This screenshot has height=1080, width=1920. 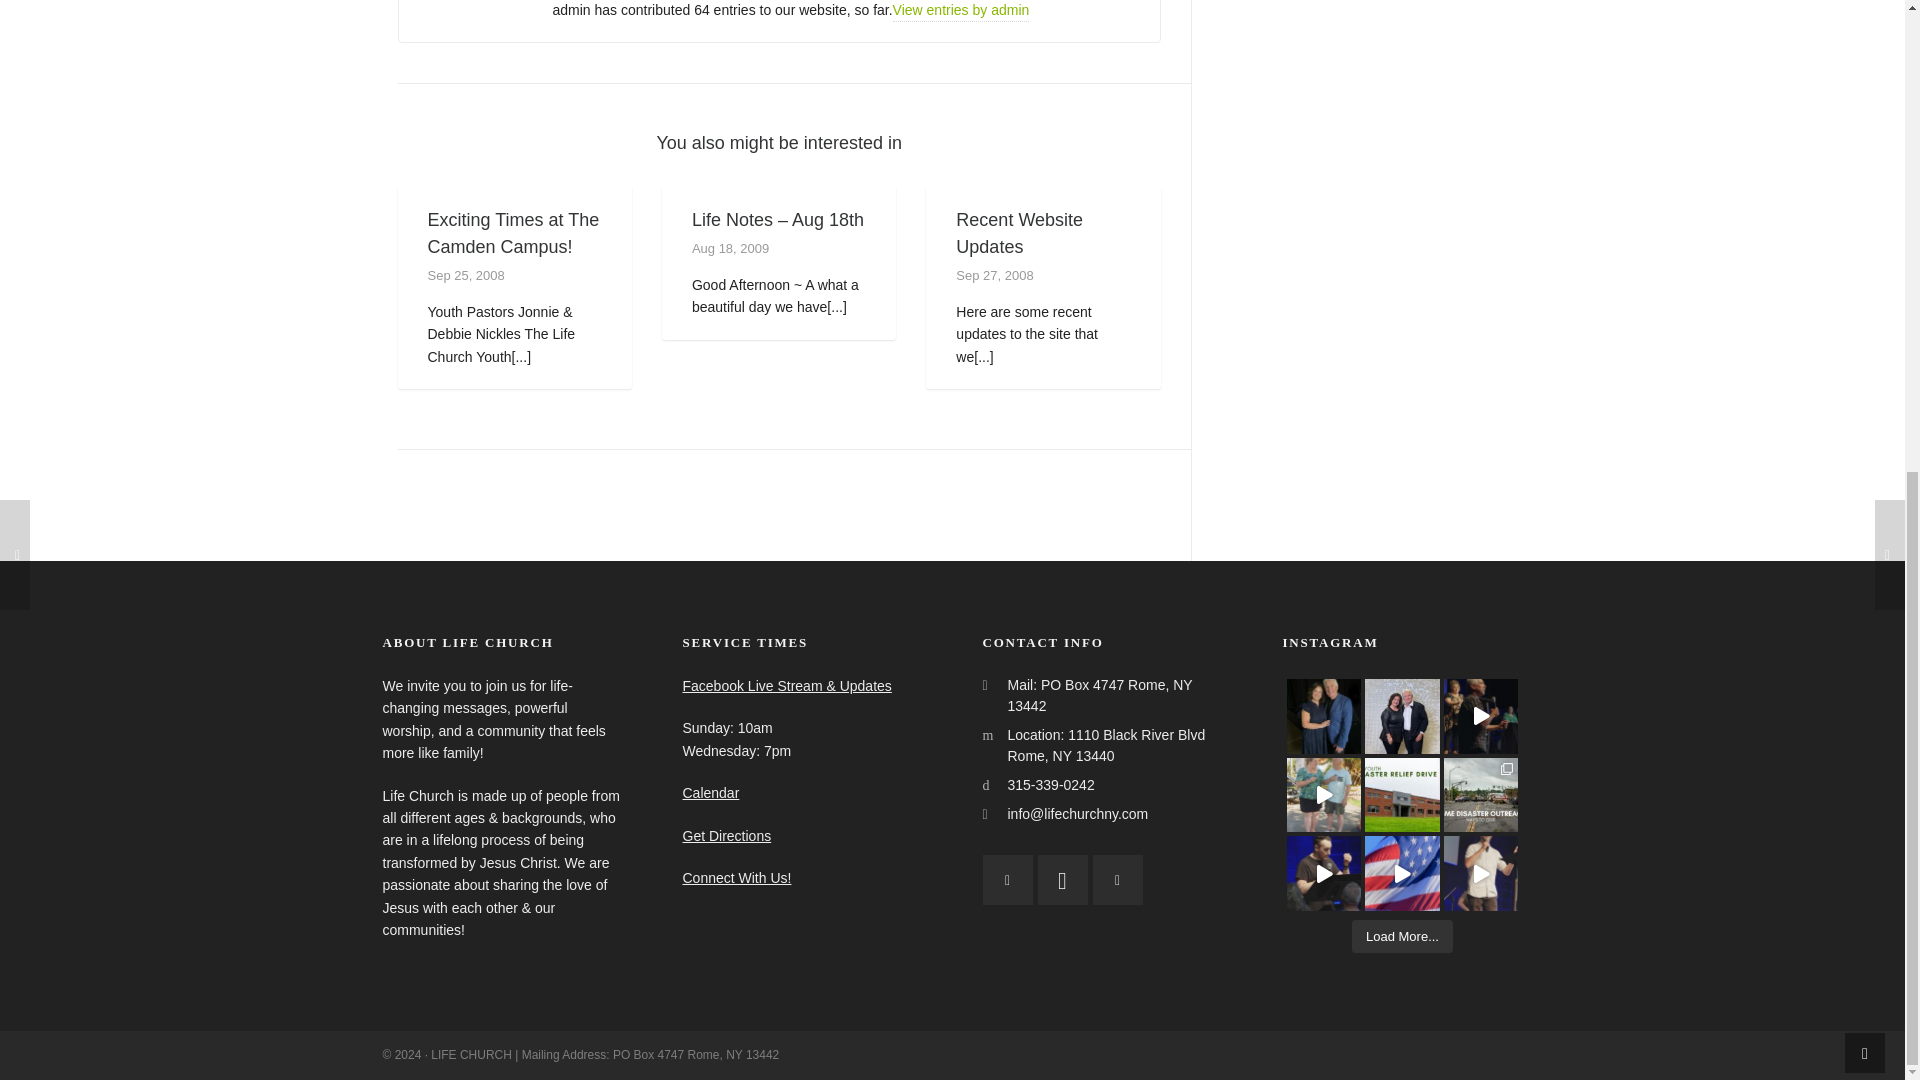 I want to click on View entries by admin, so click(x=960, y=10).